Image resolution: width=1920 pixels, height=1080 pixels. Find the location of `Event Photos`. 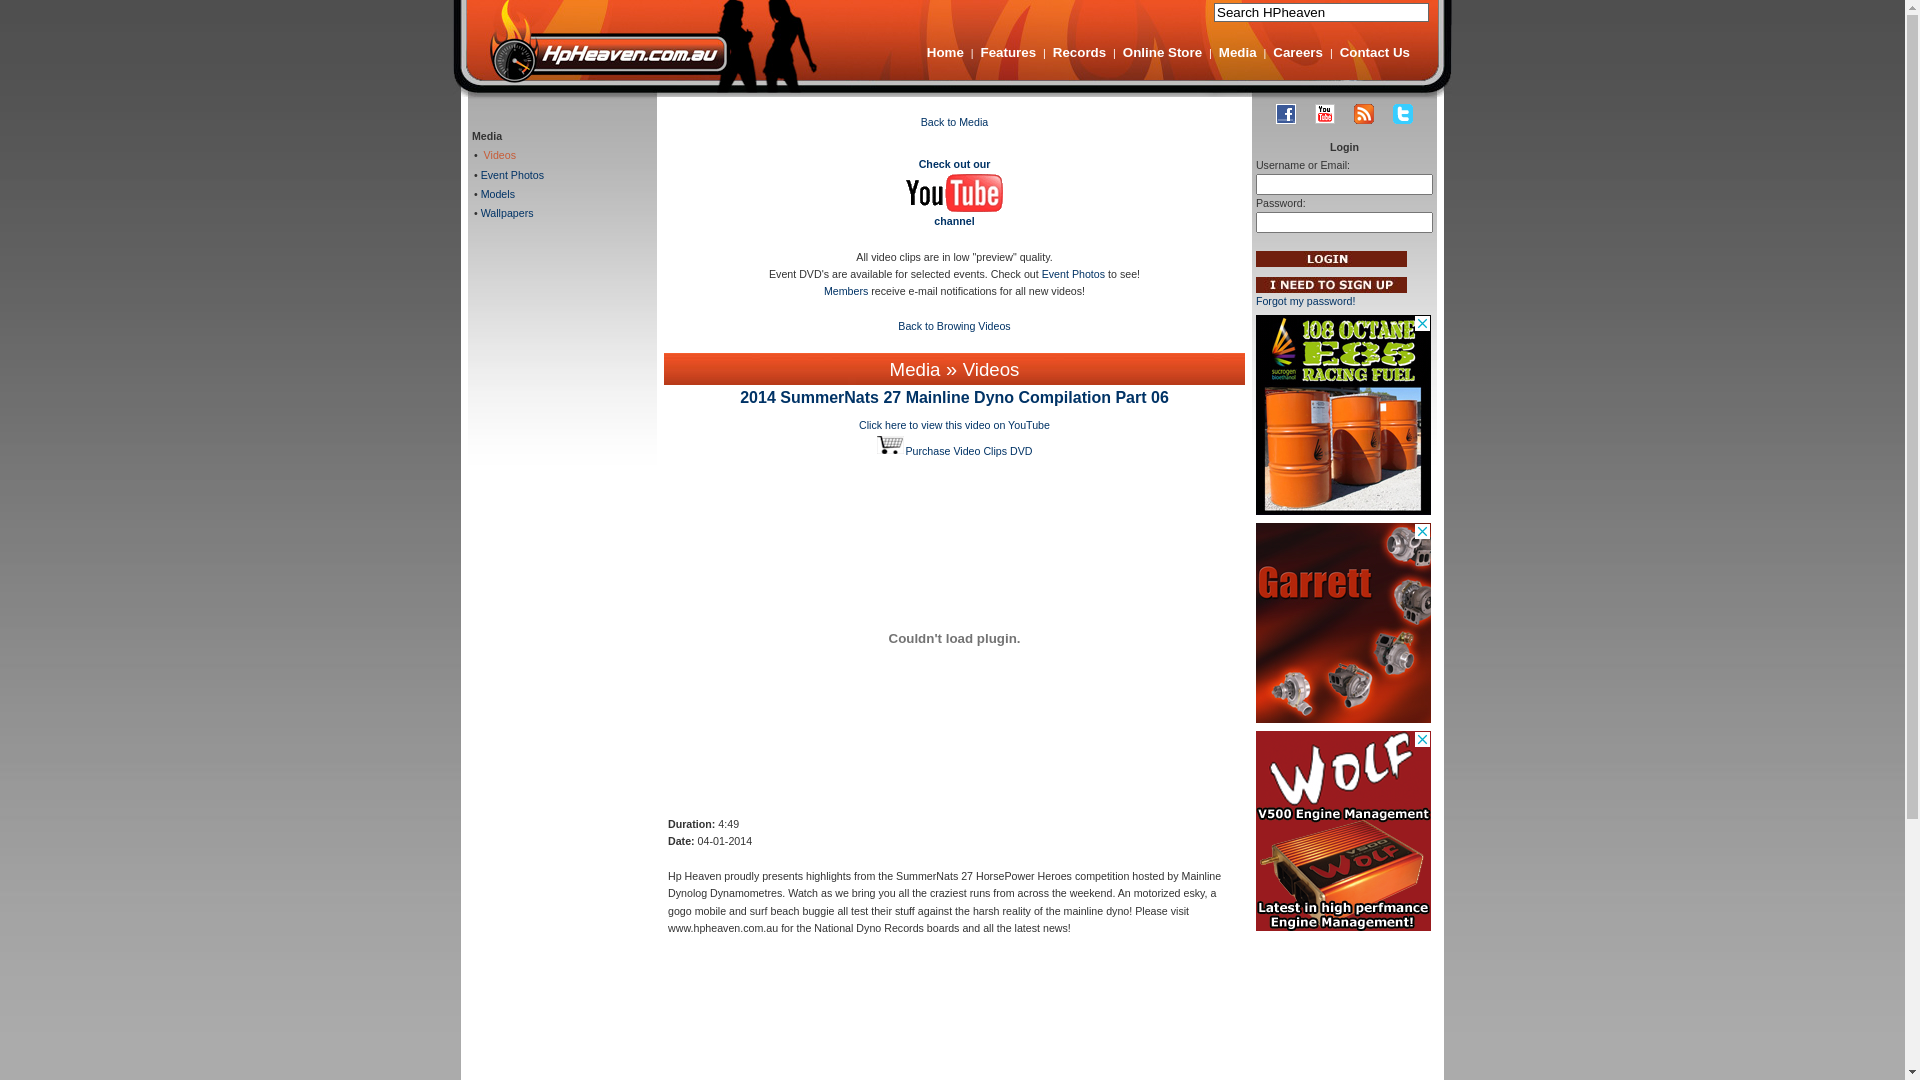

Event Photos is located at coordinates (1074, 274).